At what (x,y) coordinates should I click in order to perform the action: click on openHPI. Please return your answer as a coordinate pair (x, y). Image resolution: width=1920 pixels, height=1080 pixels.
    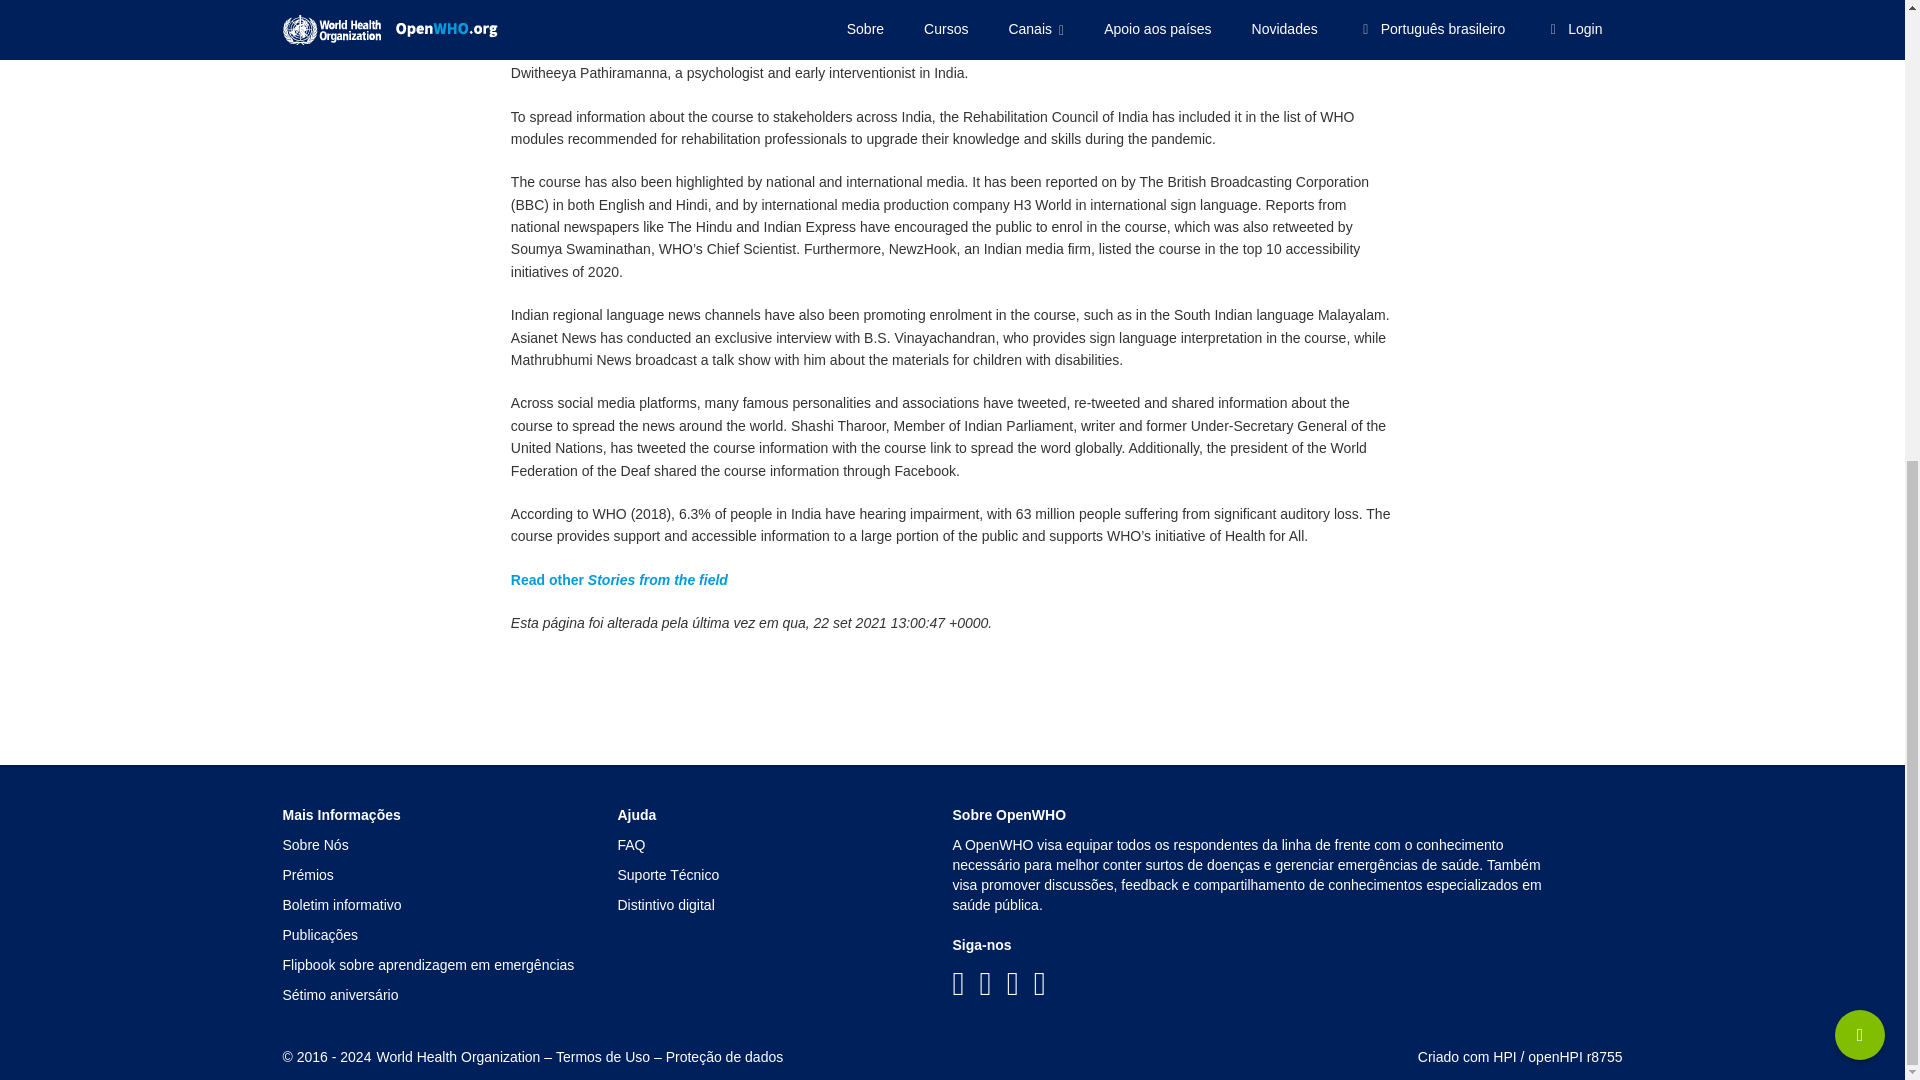
    Looking at the image, I should click on (1555, 1056).